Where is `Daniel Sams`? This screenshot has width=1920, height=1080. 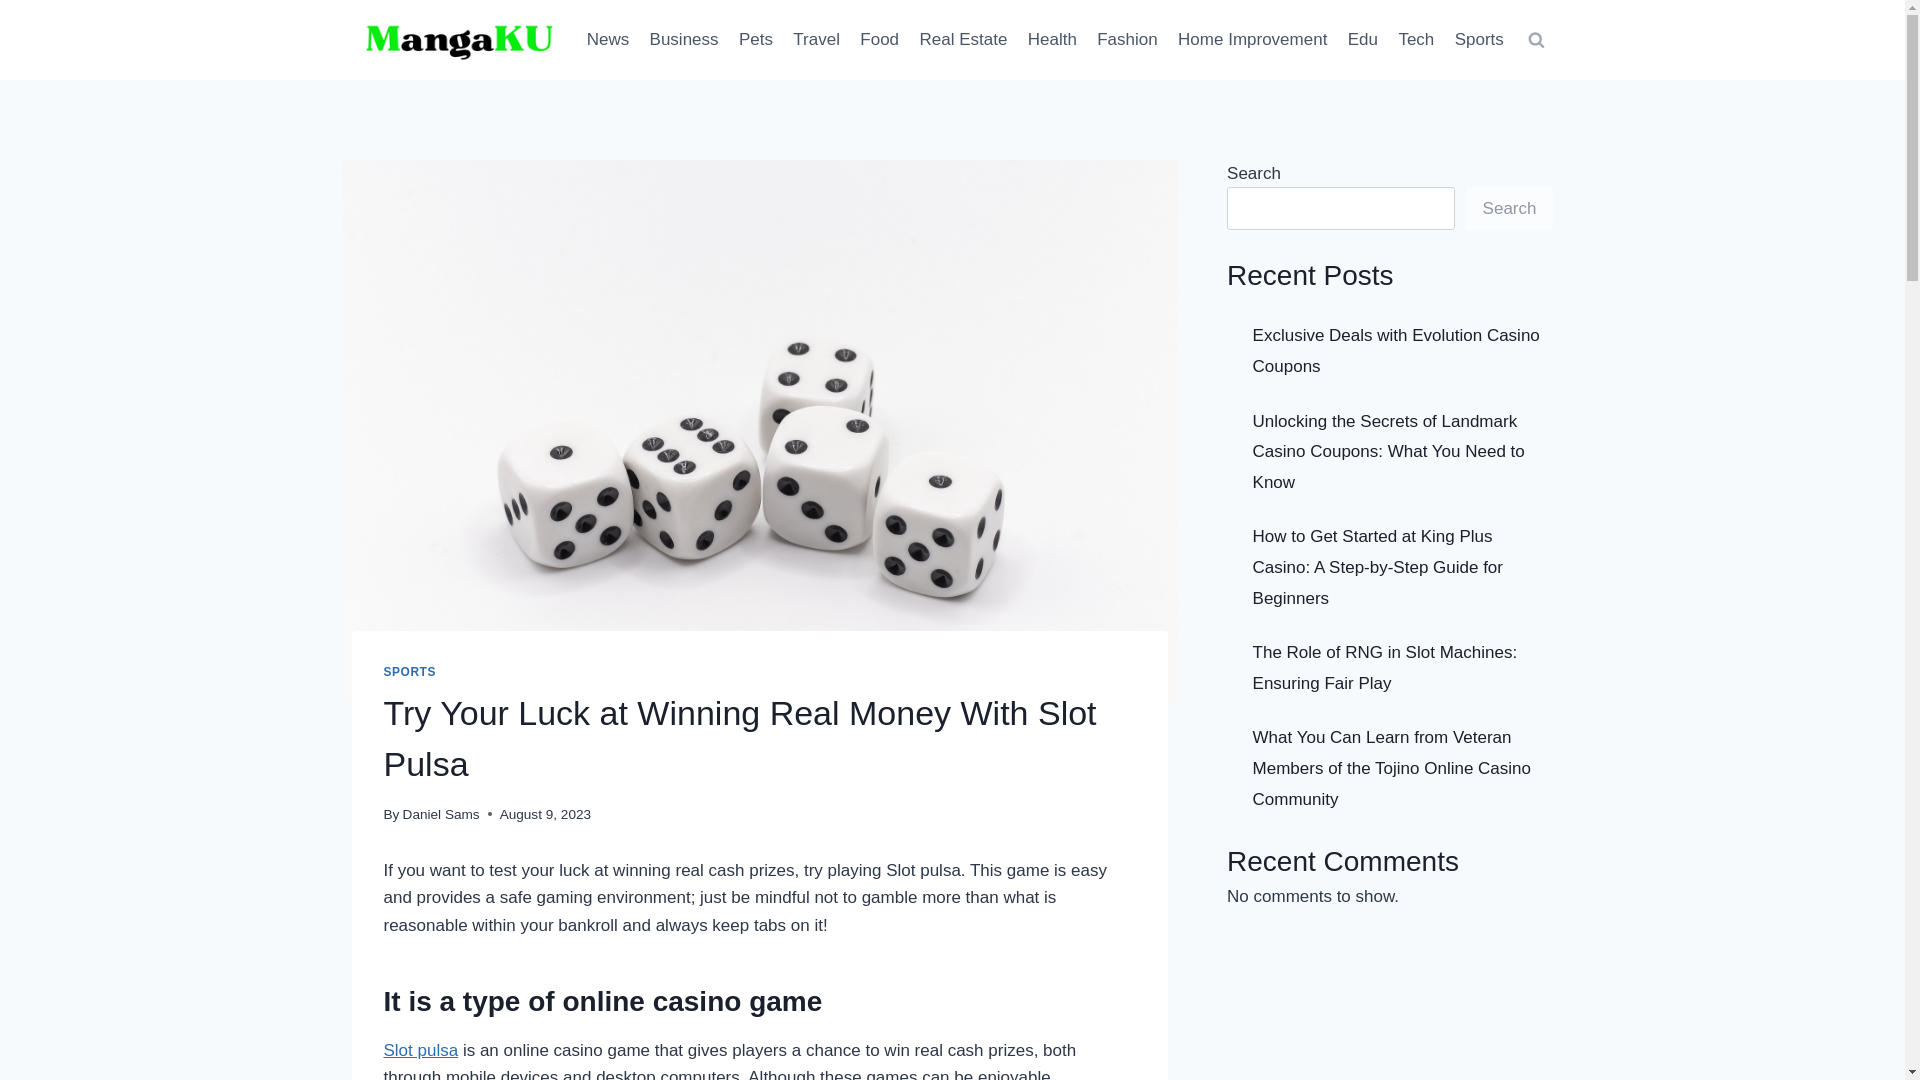
Daniel Sams is located at coordinates (442, 814).